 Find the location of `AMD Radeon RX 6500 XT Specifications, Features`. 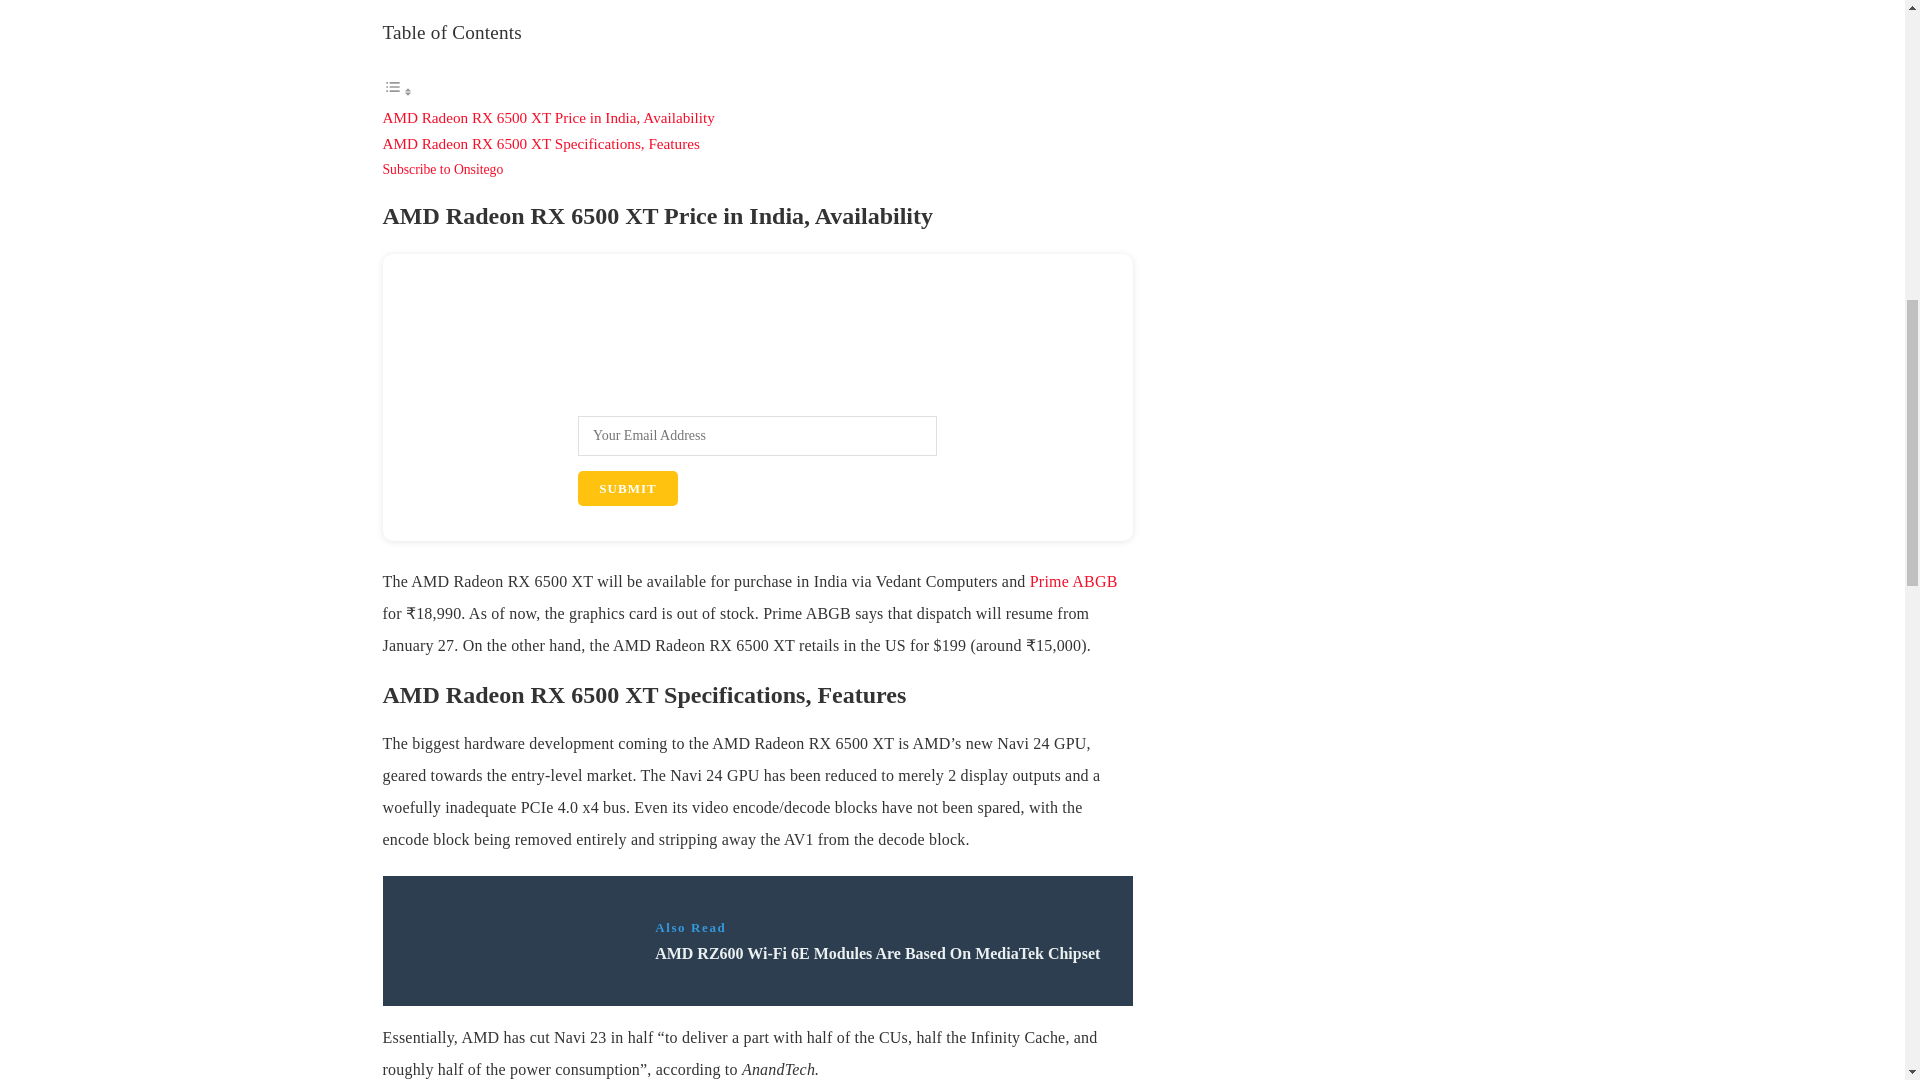

AMD Radeon RX 6500 XT Specifications, Features is located at coordinates (540, 144).